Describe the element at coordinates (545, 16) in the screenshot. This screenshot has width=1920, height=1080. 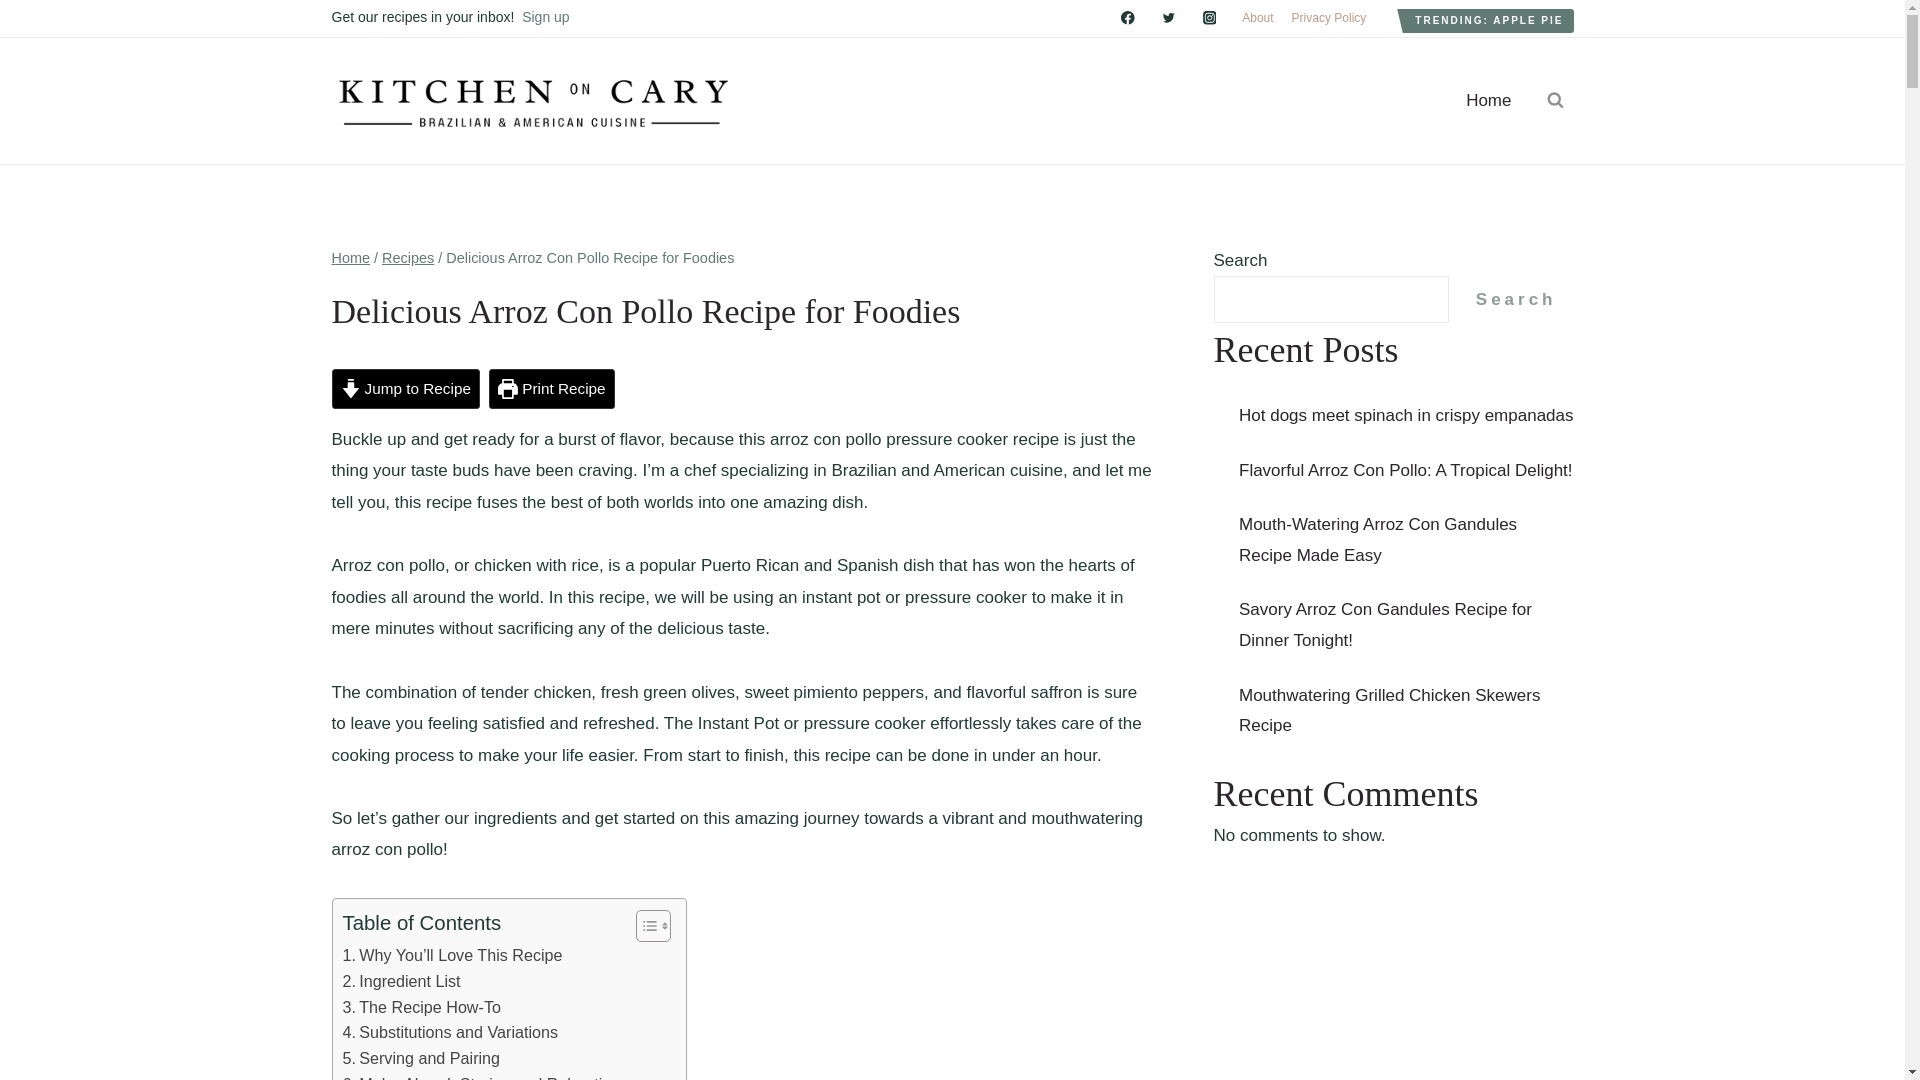
I see `Sign up` at that location.